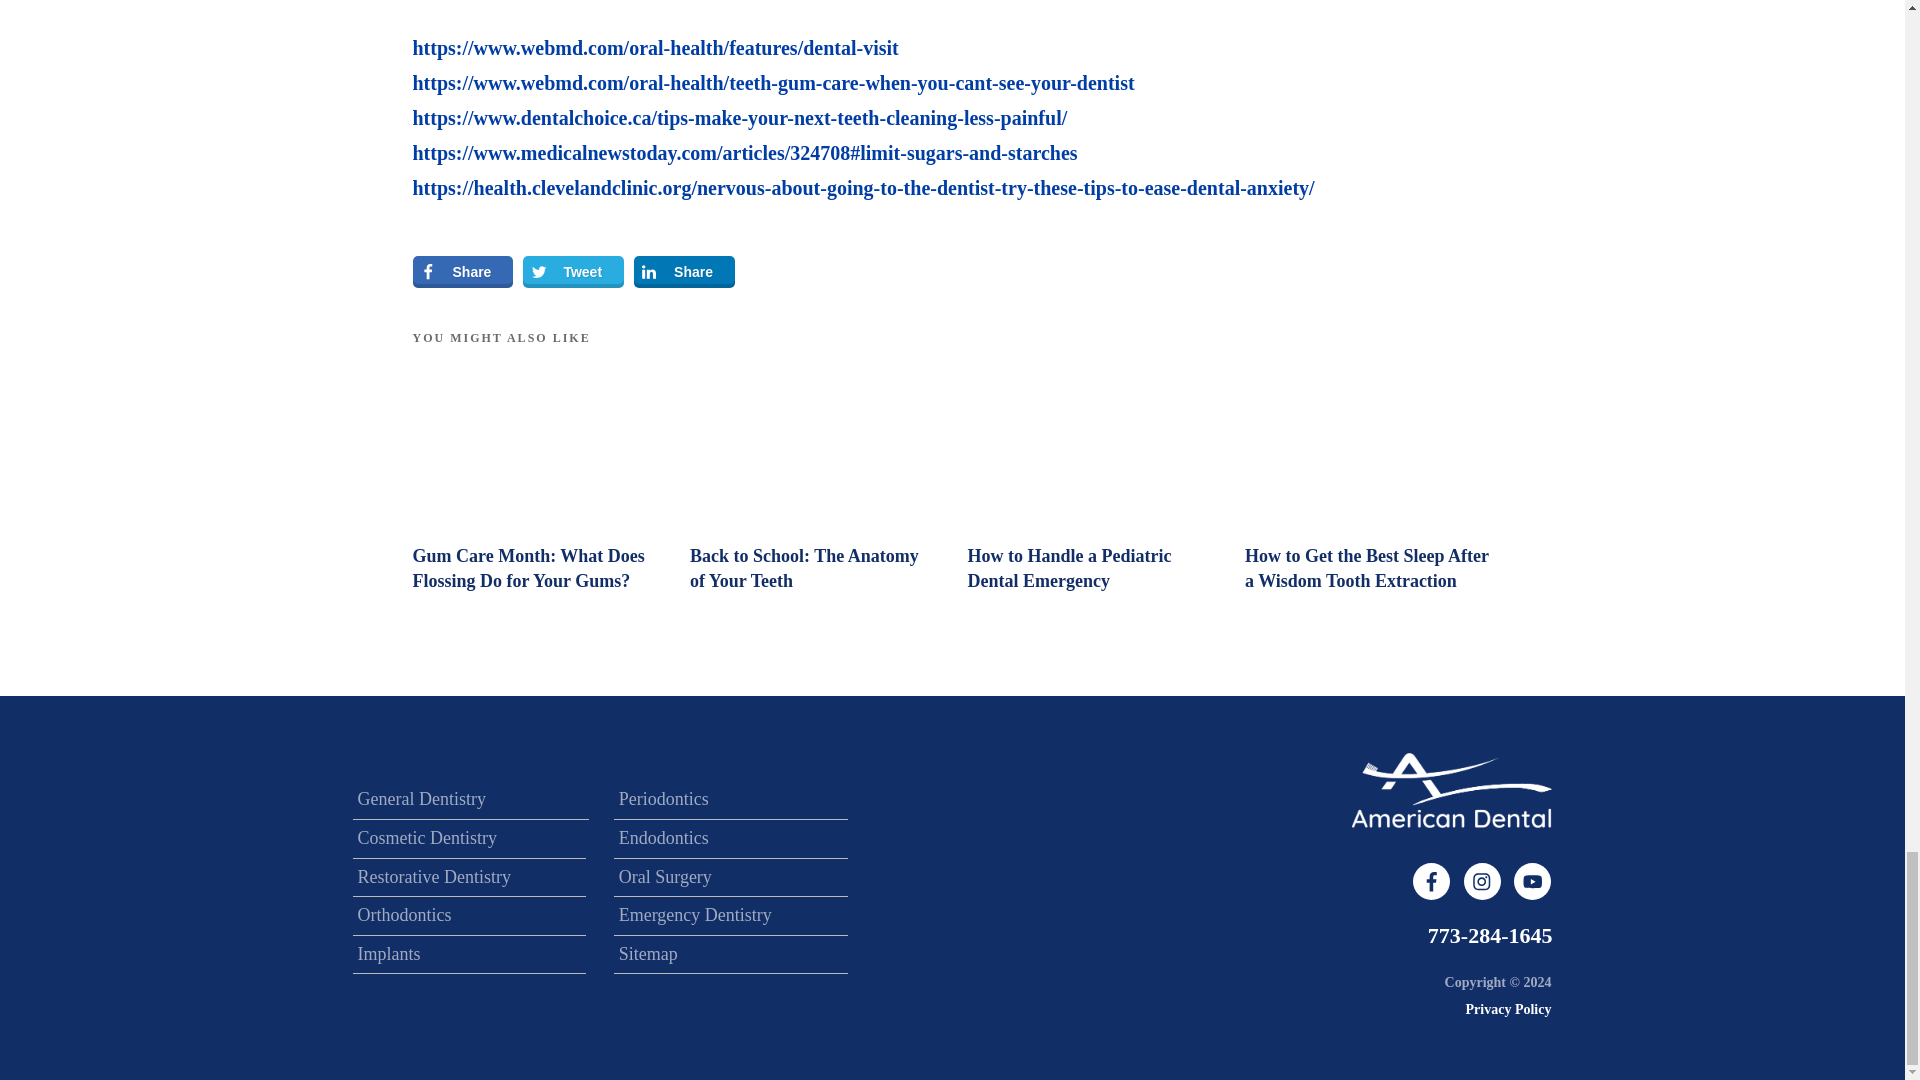  What do you see at coordinates (528, 568) in the screenshot?
I see `Gum Care Month: What Does Flossing Do for Your Gums?` at bounding box center [528, 568].